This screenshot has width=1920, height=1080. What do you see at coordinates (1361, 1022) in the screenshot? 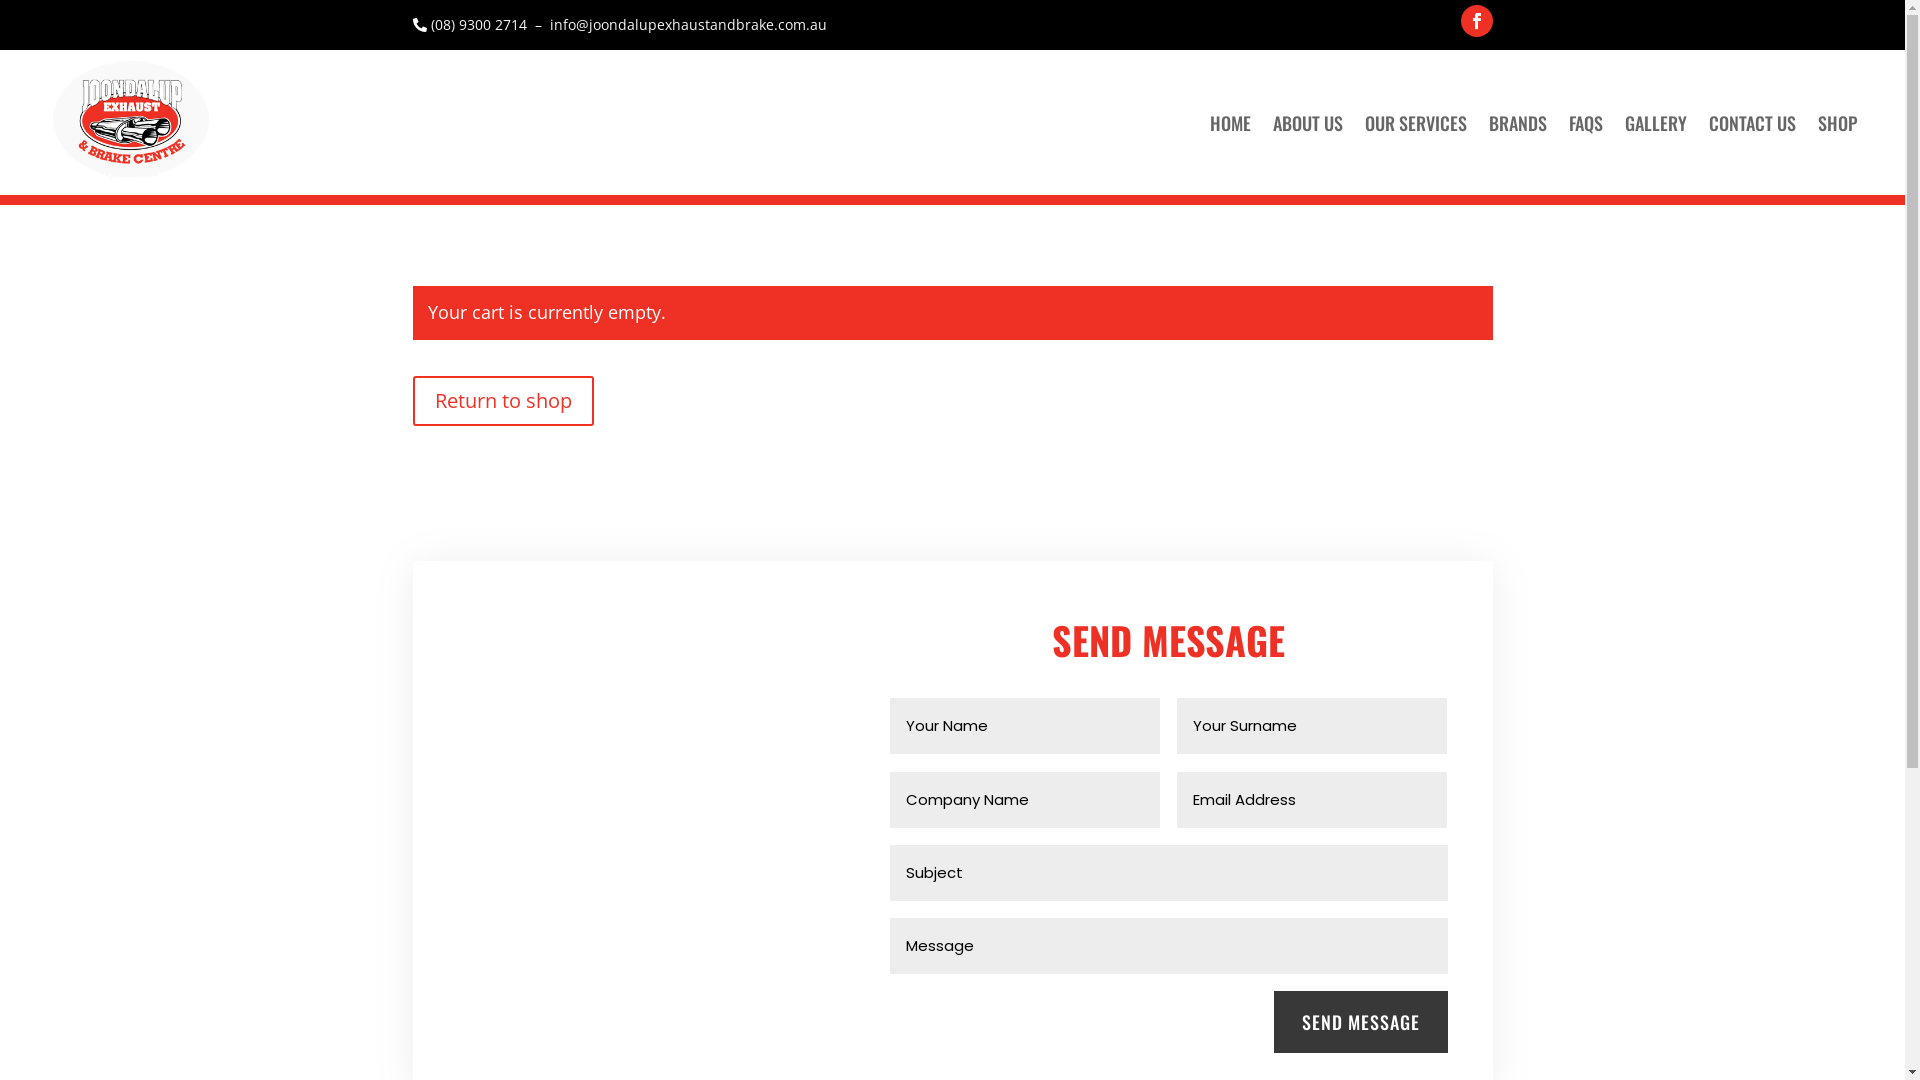
I see `SEND MESSAGE` at bounding box center [1361, 1022].